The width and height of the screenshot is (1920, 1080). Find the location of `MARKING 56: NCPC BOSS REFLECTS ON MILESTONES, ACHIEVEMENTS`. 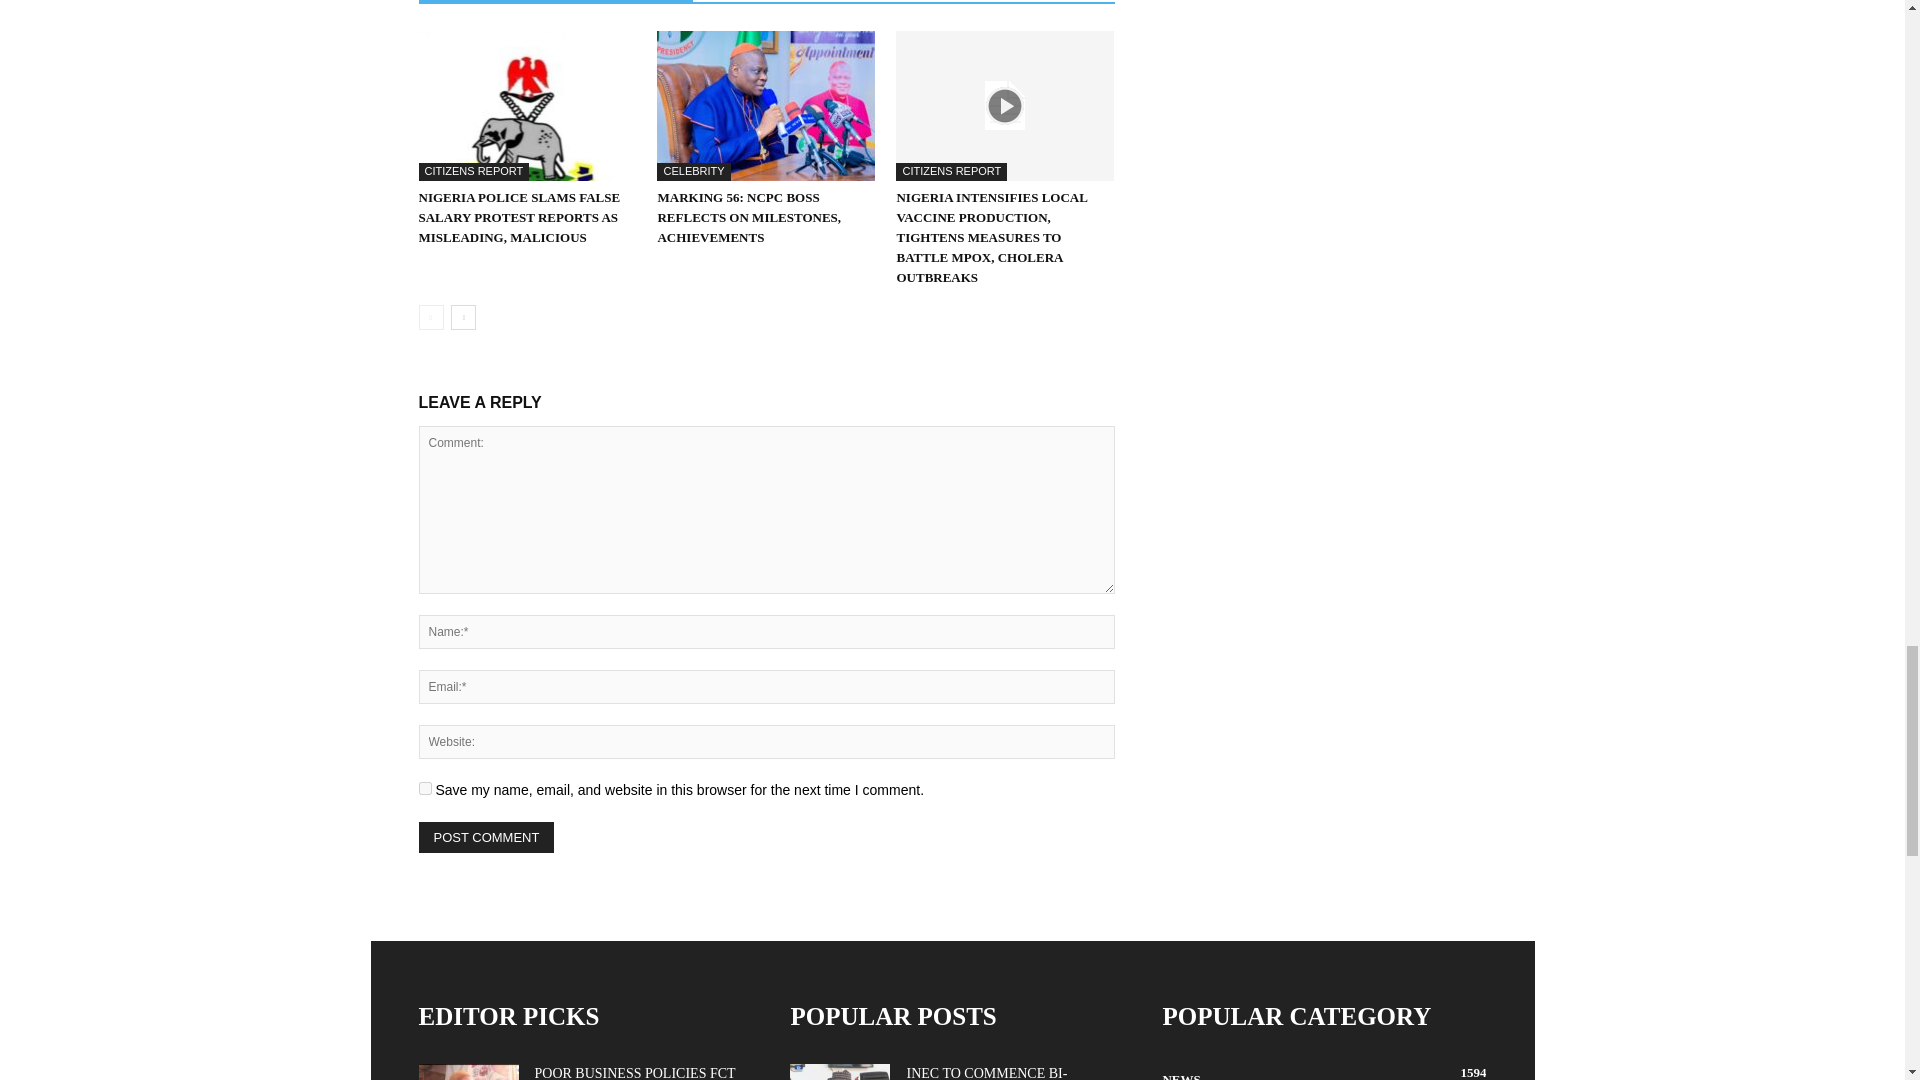

MARKING 56: NCPC BOSS REFLECTS ON MILESTONES, ACHIEVEMENTS is located at coordinates (766, 106).